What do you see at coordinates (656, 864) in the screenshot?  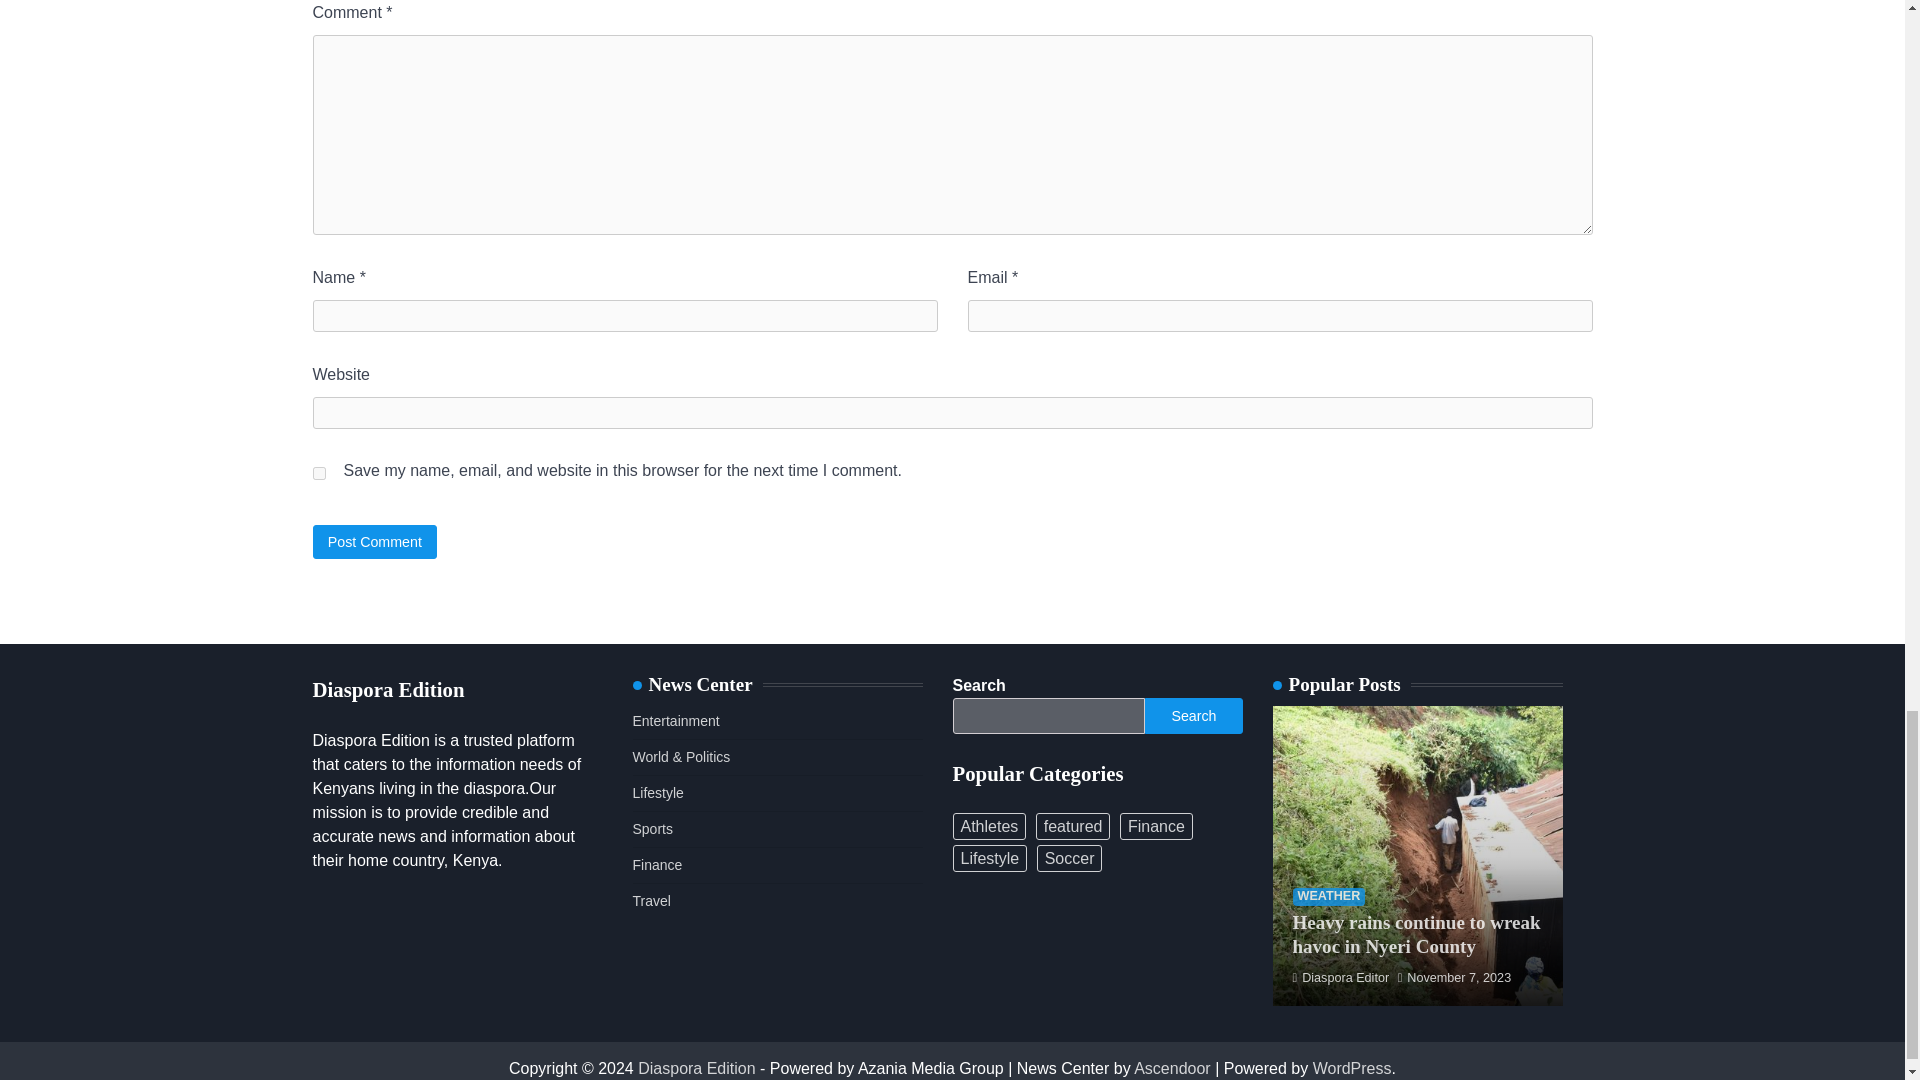 I see `Finance` at bounding box center [656, 864].